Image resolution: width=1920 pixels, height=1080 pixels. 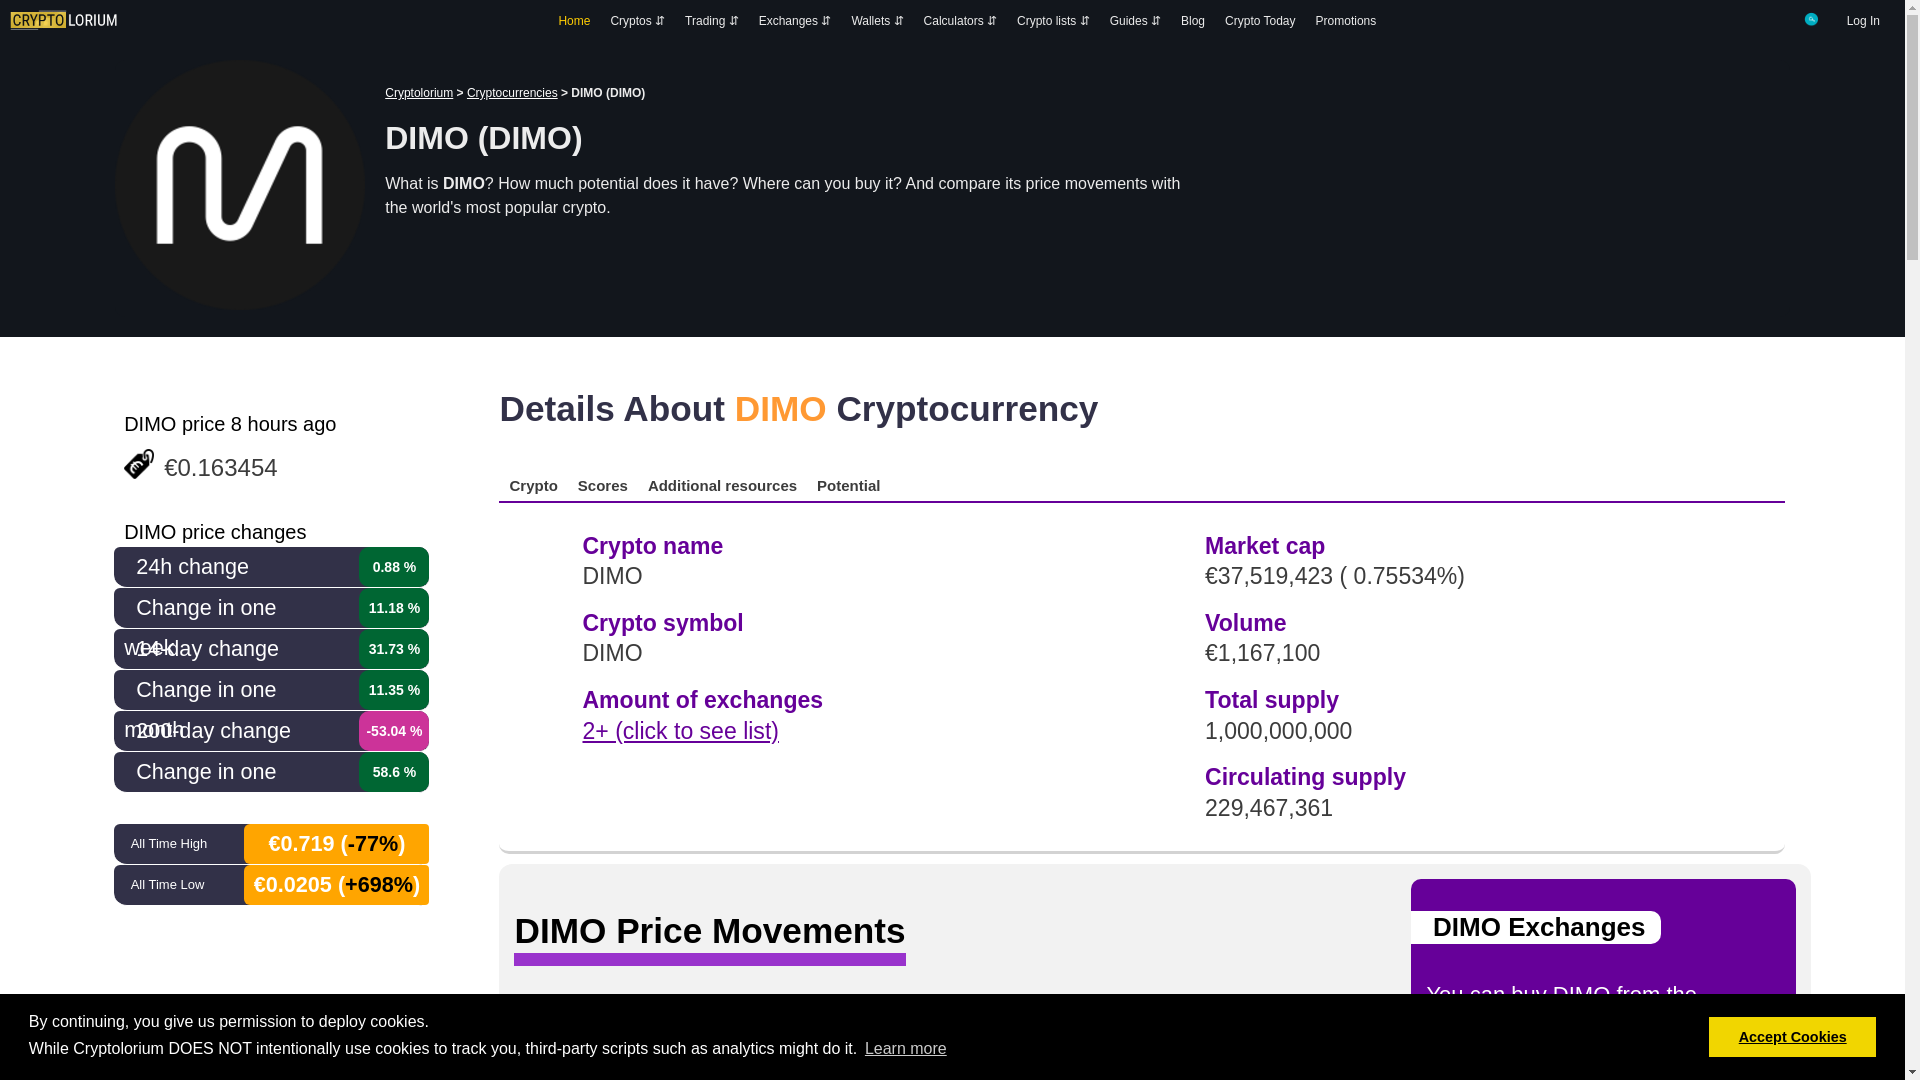 What do you see at coordinates (1792, 1037) in the screenshot?
I see `Accept Cookies` at bounding box center [1792, 1037].